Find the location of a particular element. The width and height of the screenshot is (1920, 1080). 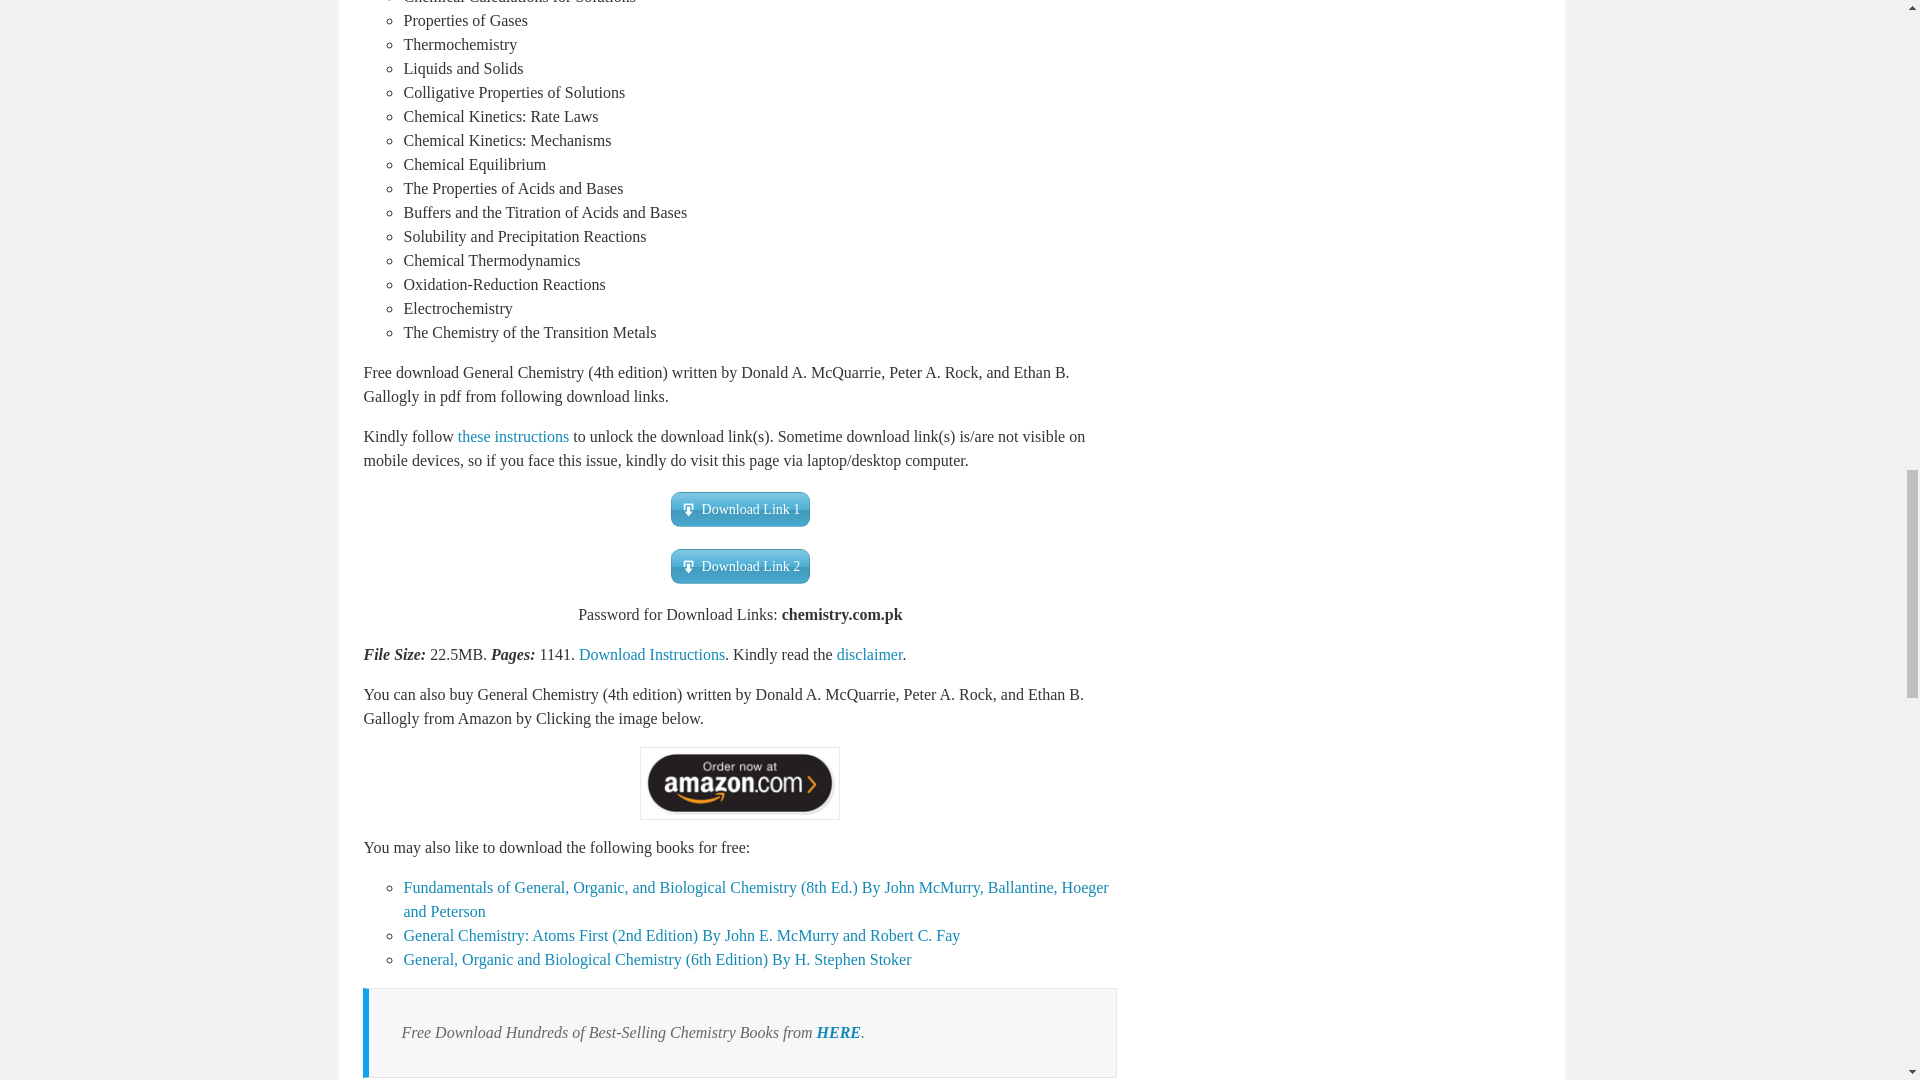

Download Link 2 is located at coordinates (740, 566).